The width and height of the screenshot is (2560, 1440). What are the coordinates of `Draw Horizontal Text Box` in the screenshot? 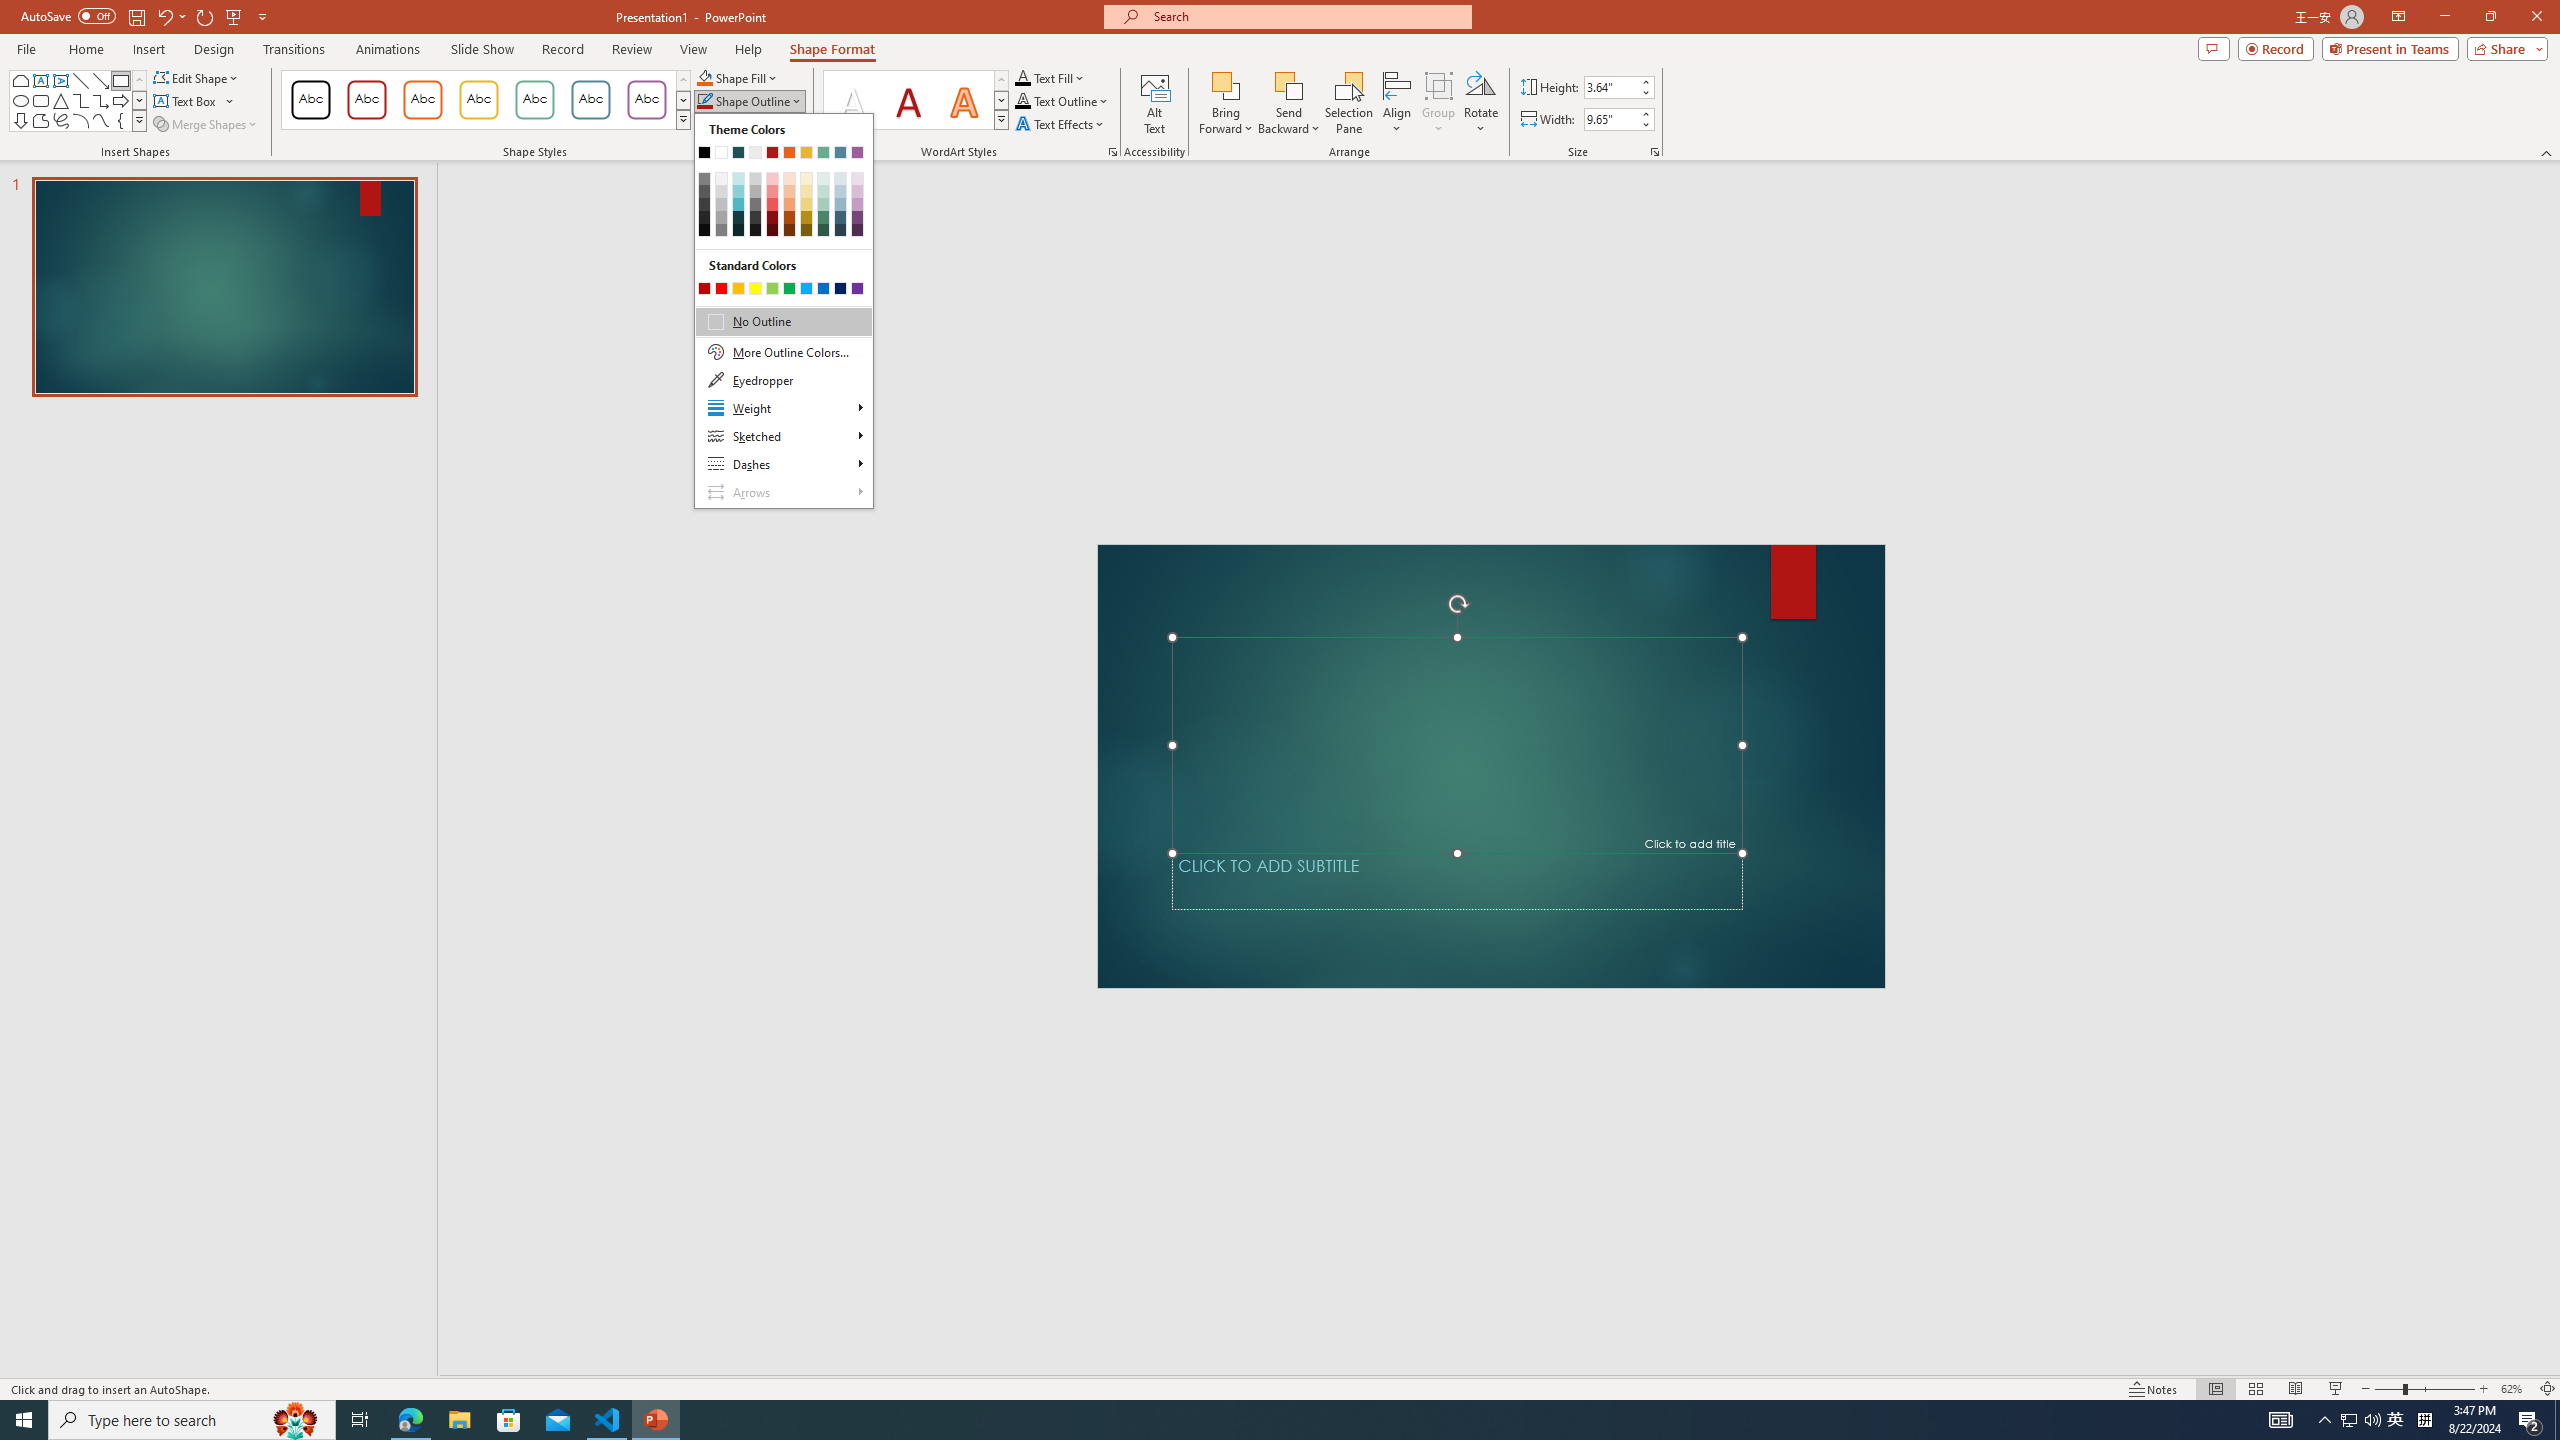 It's located at (186, 100).